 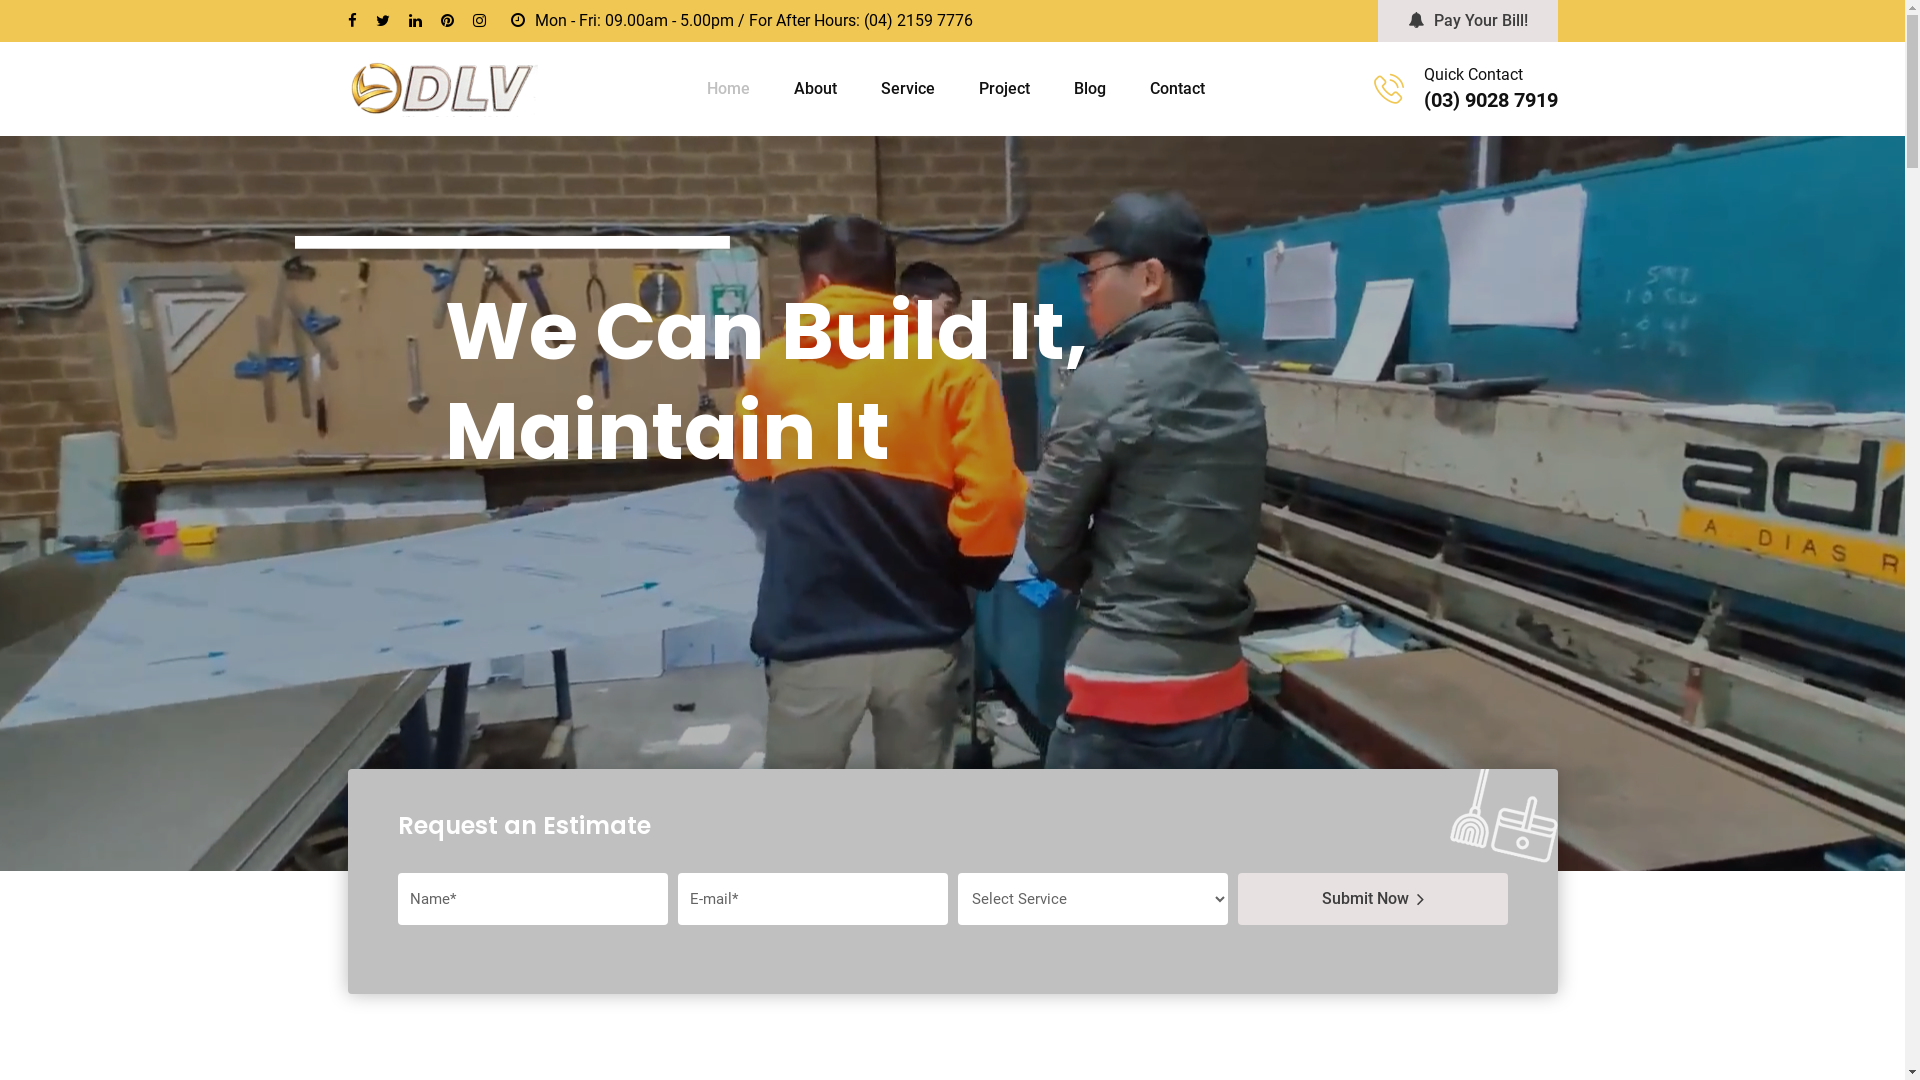 What do you see at coordinates (728, 89) in the screenshot?
I see `Home` at bounding box center [728, 89].